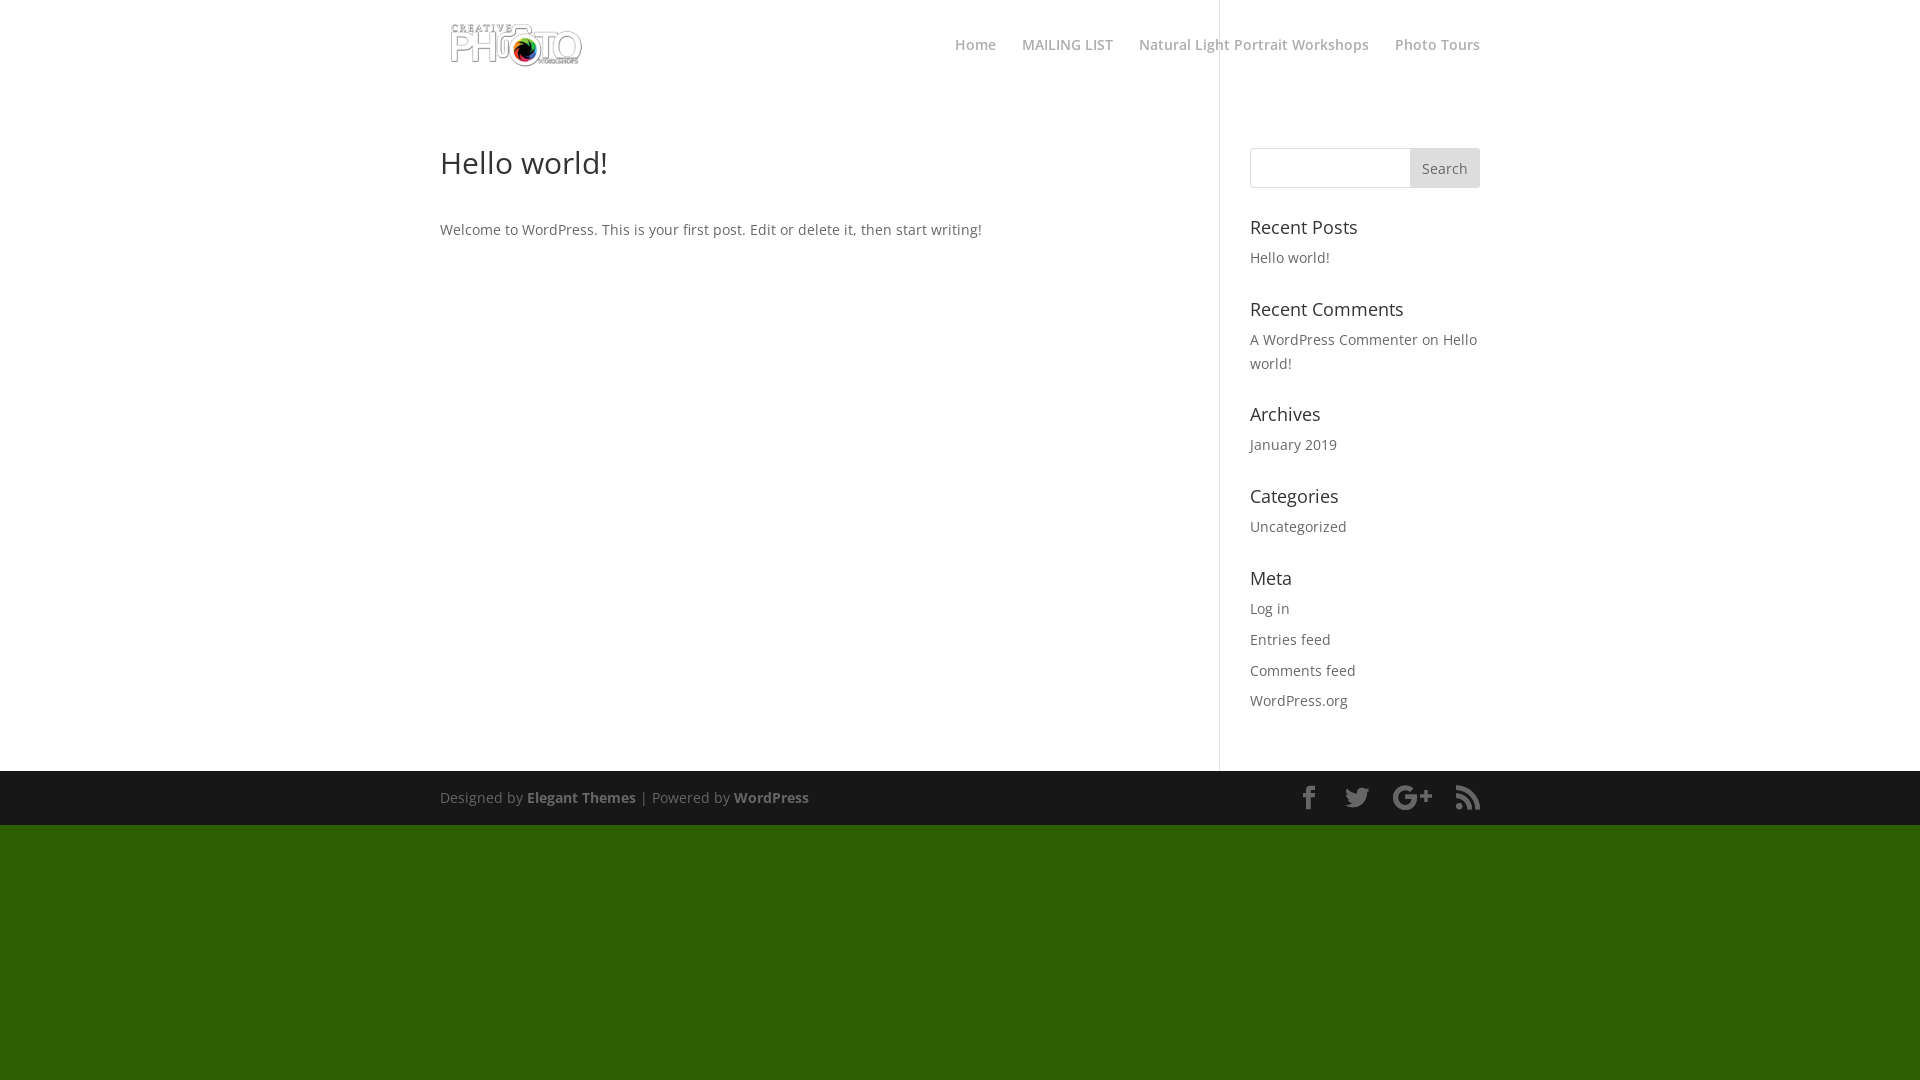  What do you see at coordinates (1294, 444) in the screenshot?
I see `January 2019` at bounding box center [1294, 444].